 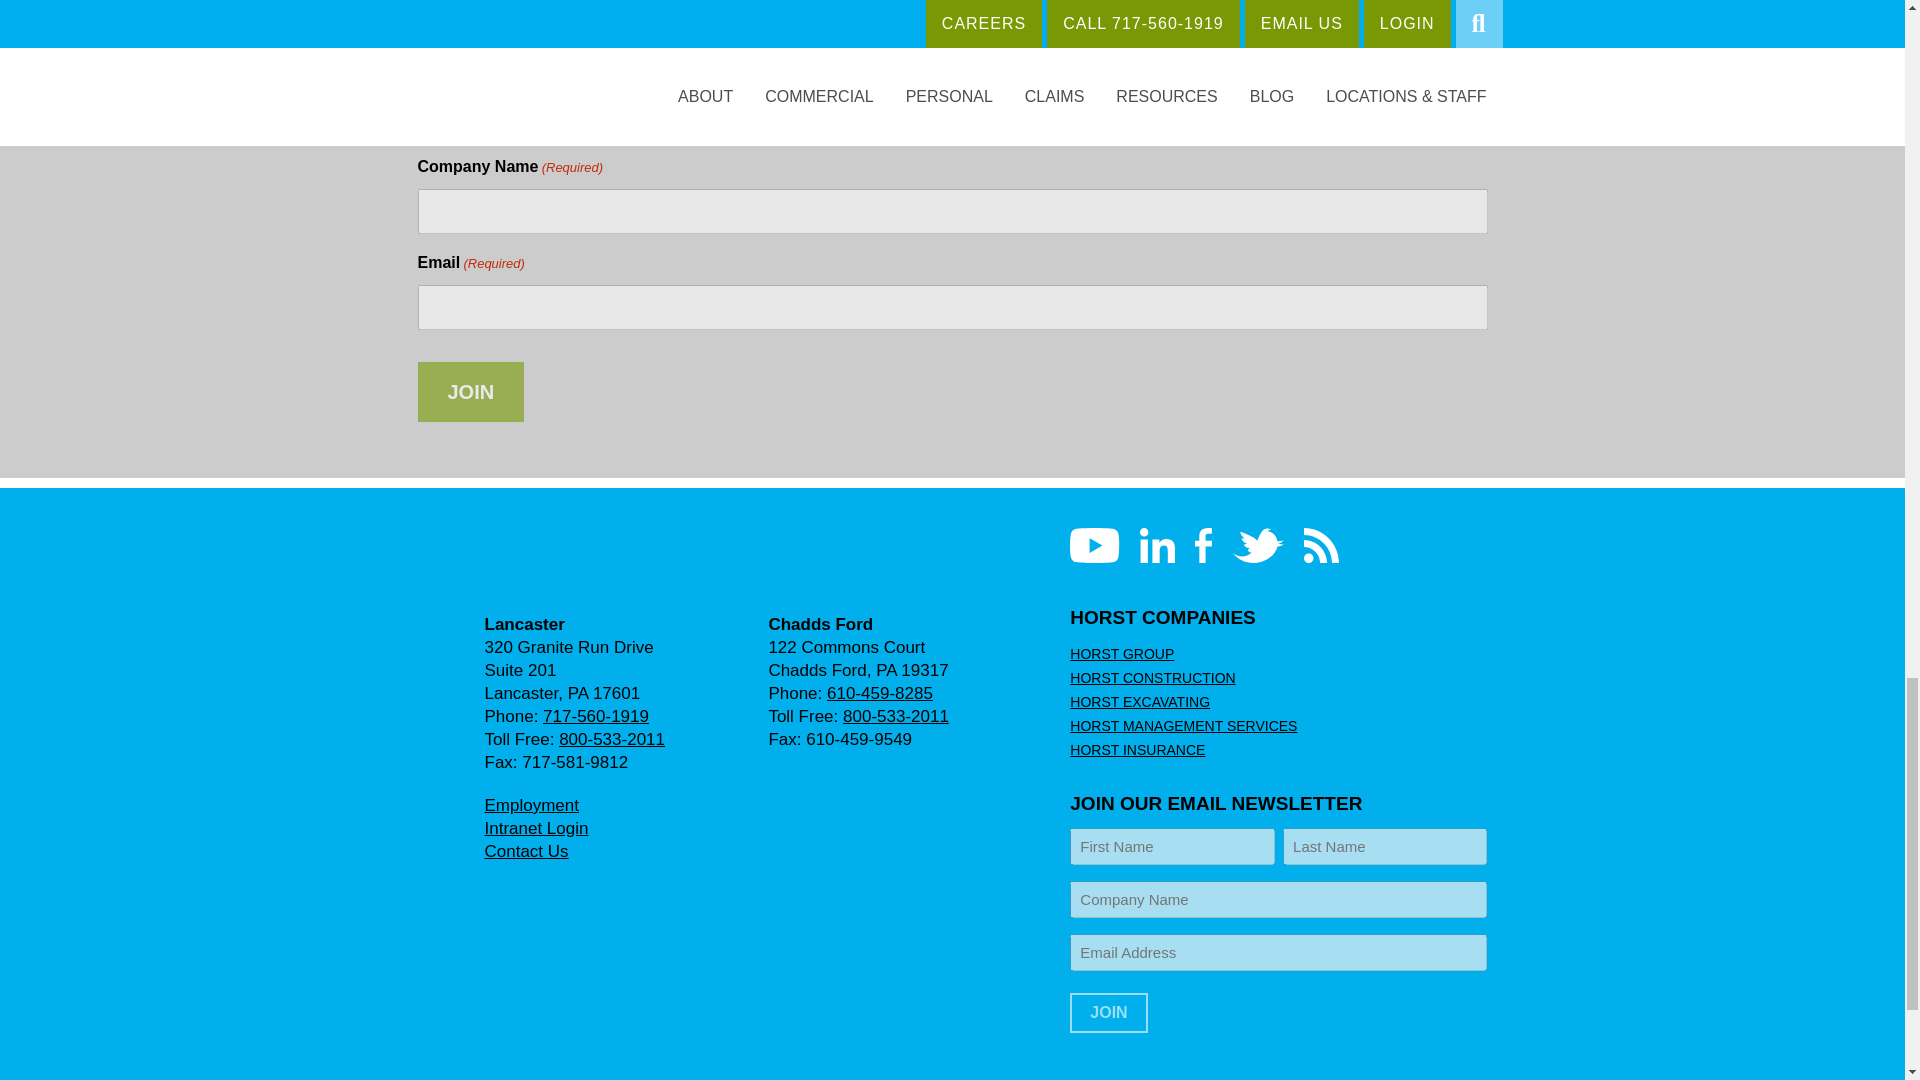 What do you see at coordinates (895, 716) in the screenshot?
I see `Call 800-533-2011` at bounding box center [895, 716].